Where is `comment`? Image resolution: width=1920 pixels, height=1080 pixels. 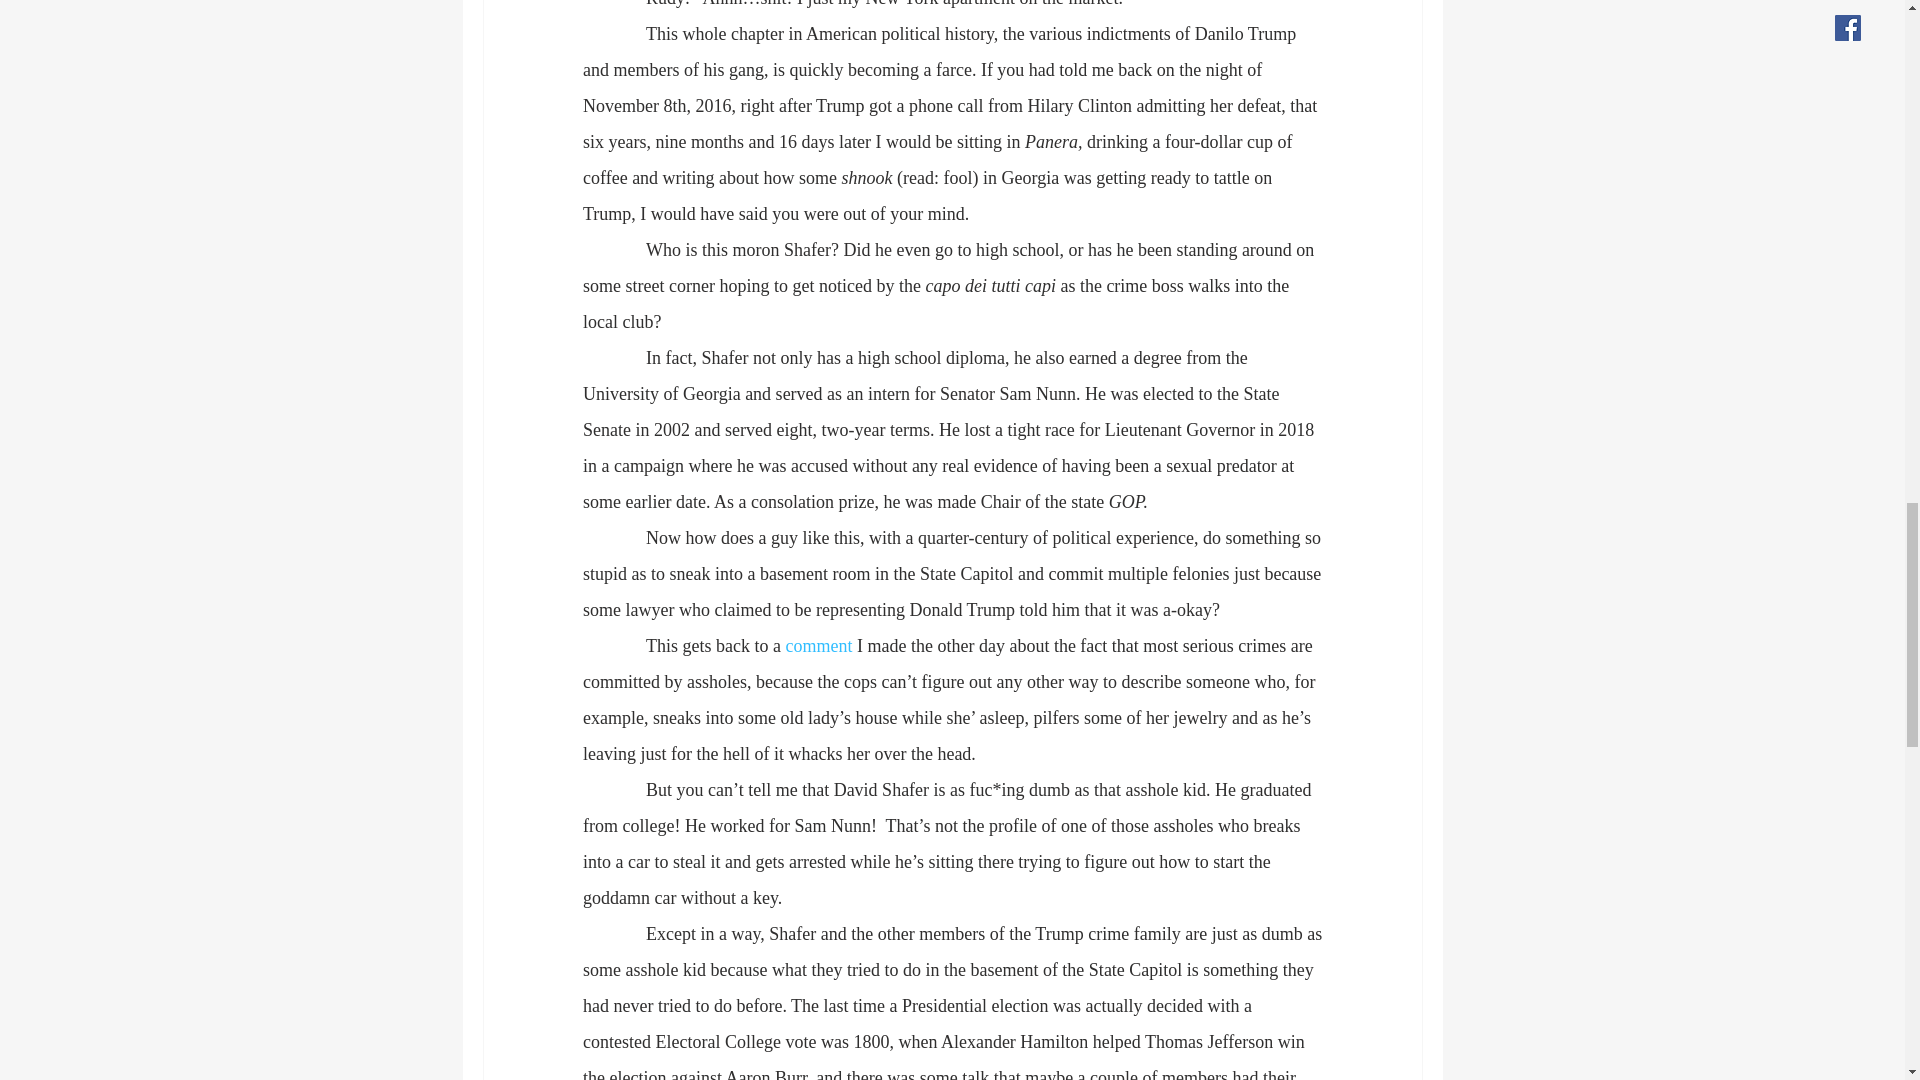
comment is located at coordinates (818, 646).